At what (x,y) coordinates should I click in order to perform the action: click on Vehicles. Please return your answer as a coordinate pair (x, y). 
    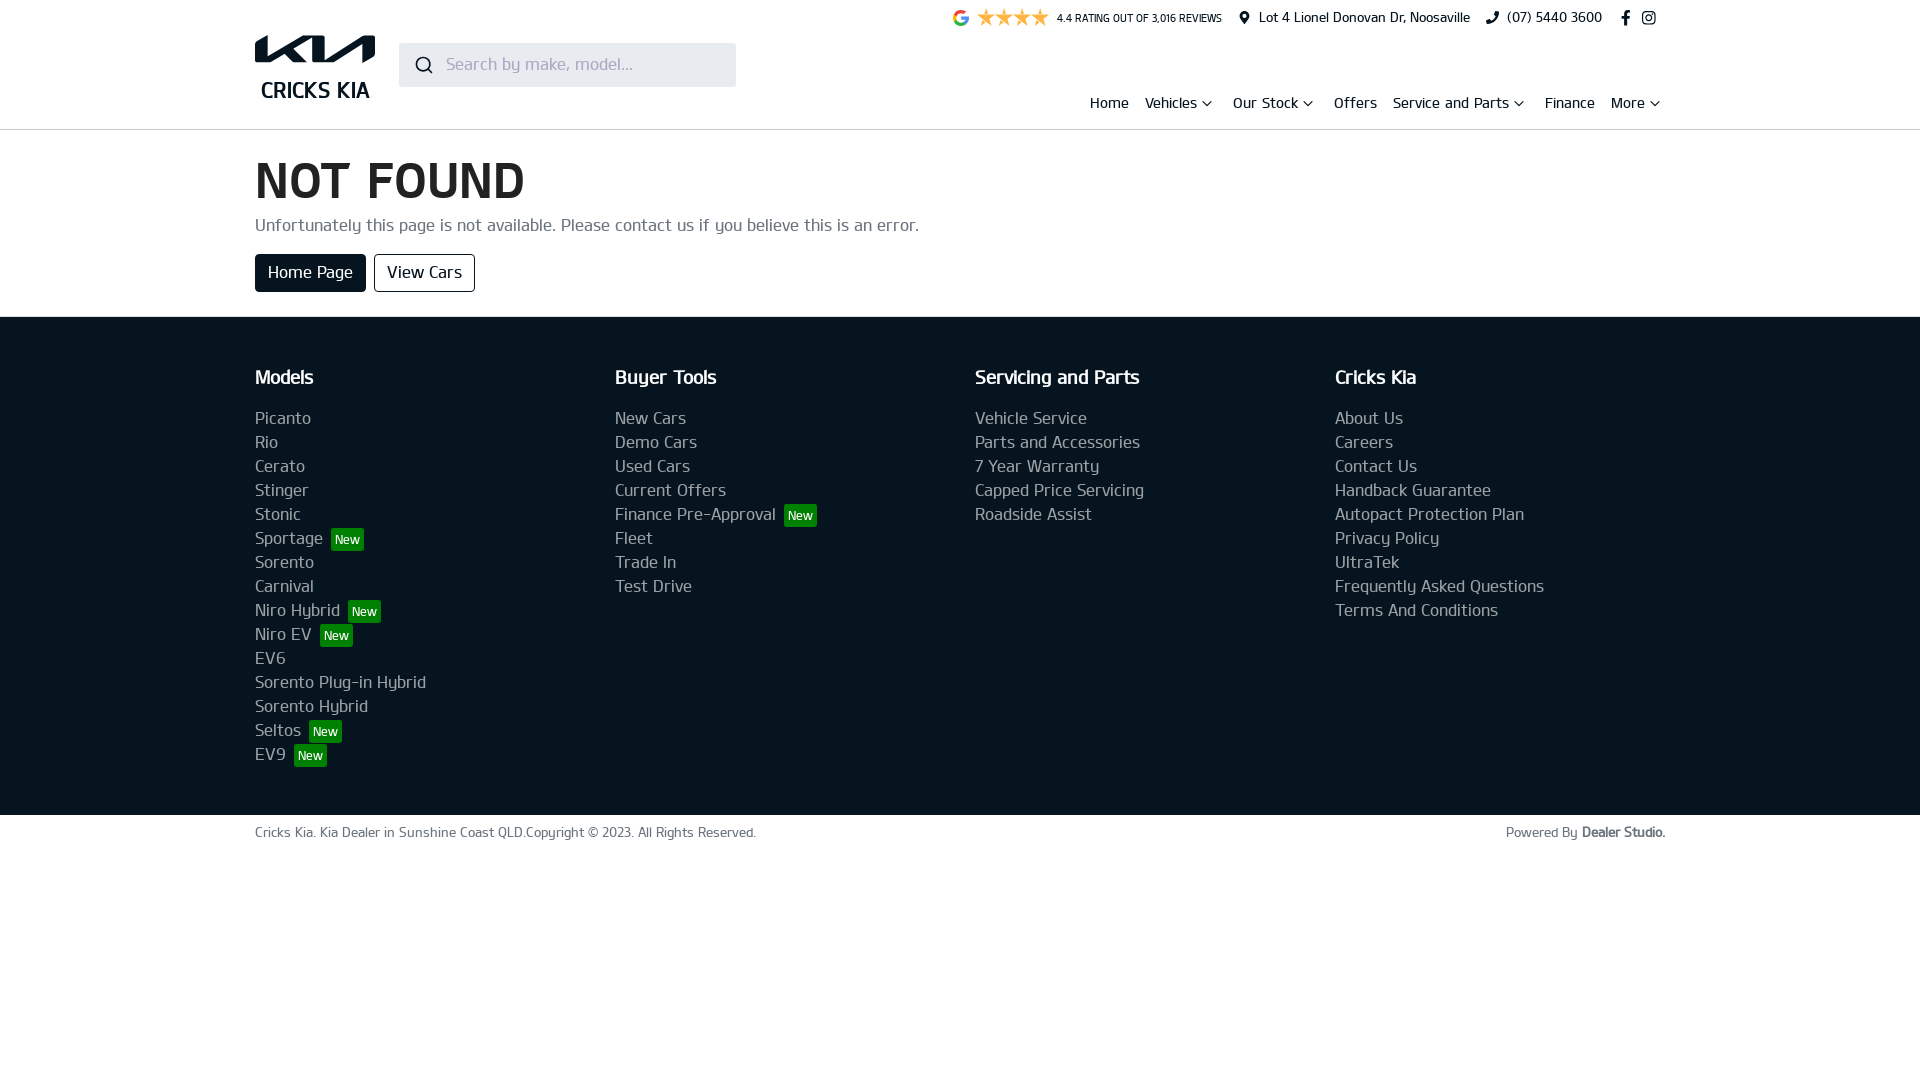
    Looking at the image, I should click on (1173, 106).